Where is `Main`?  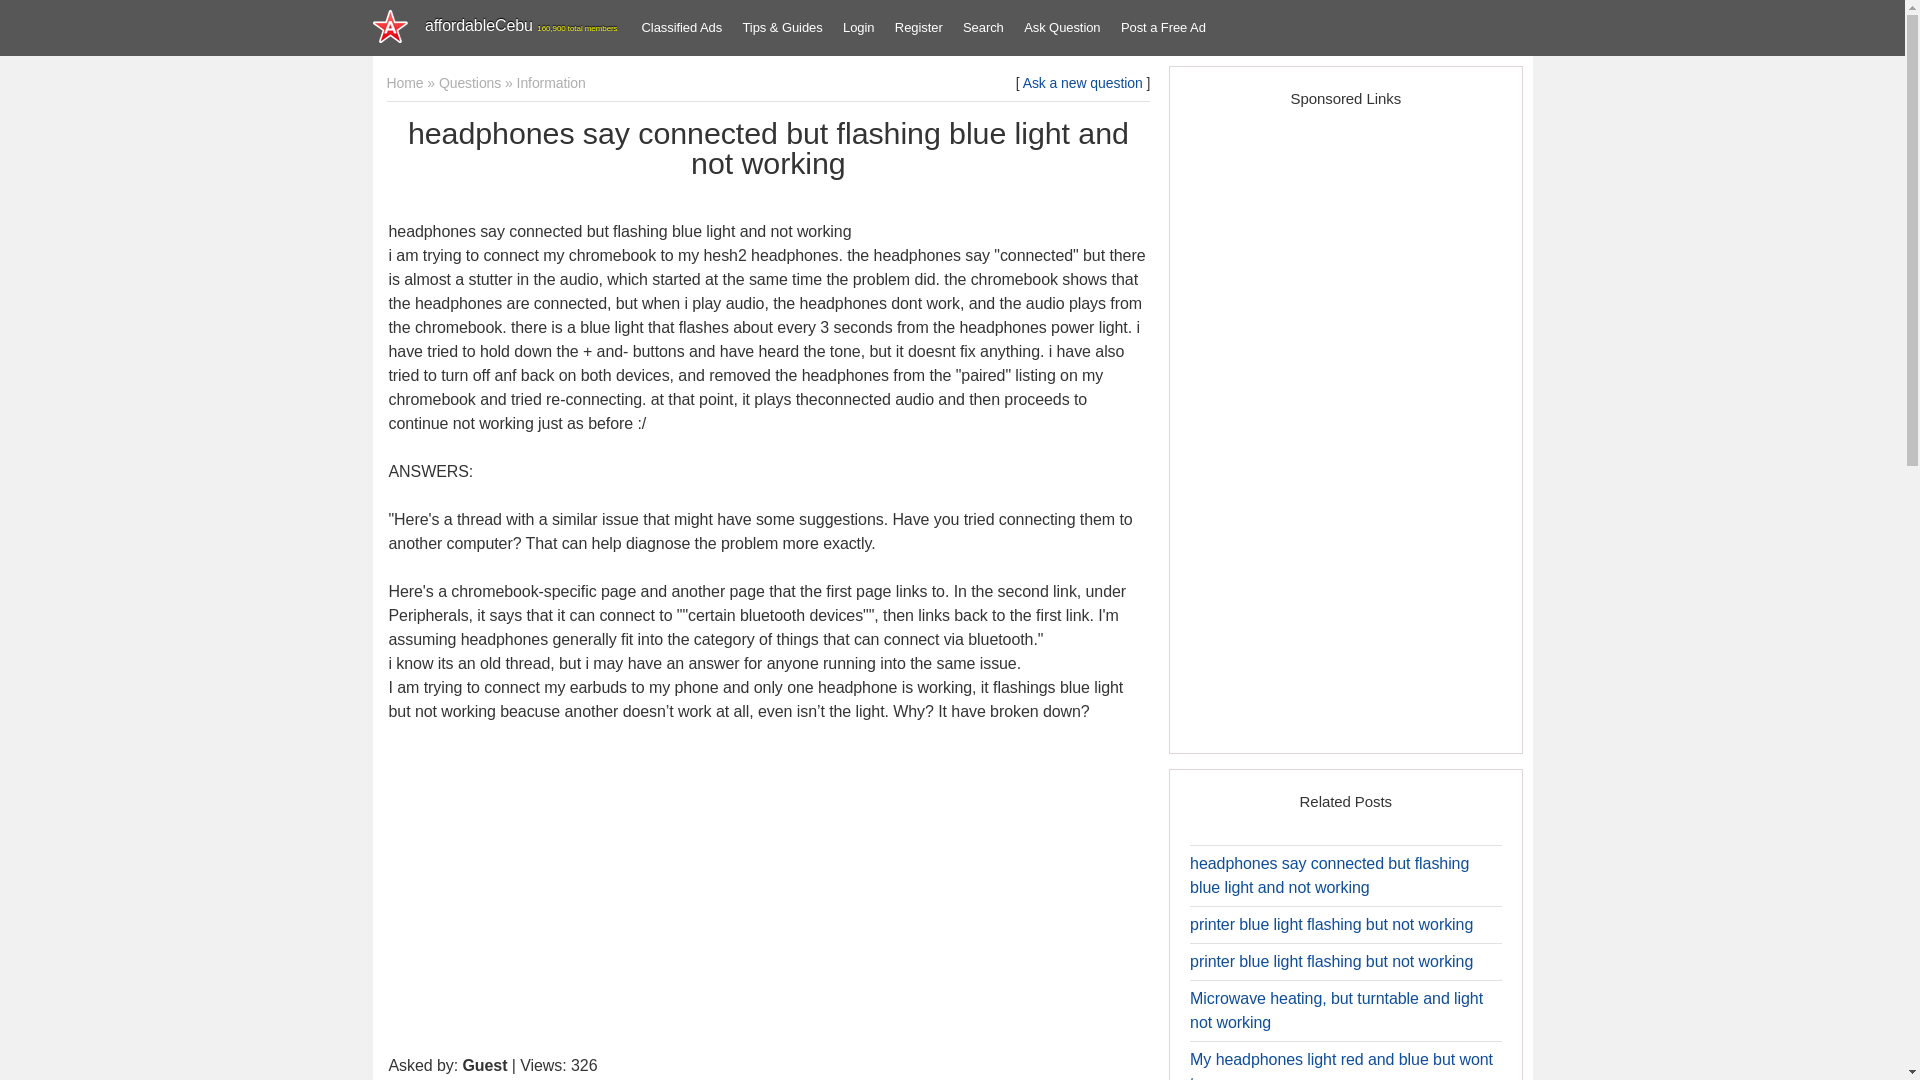 Main is located at coordinates (502, 28).